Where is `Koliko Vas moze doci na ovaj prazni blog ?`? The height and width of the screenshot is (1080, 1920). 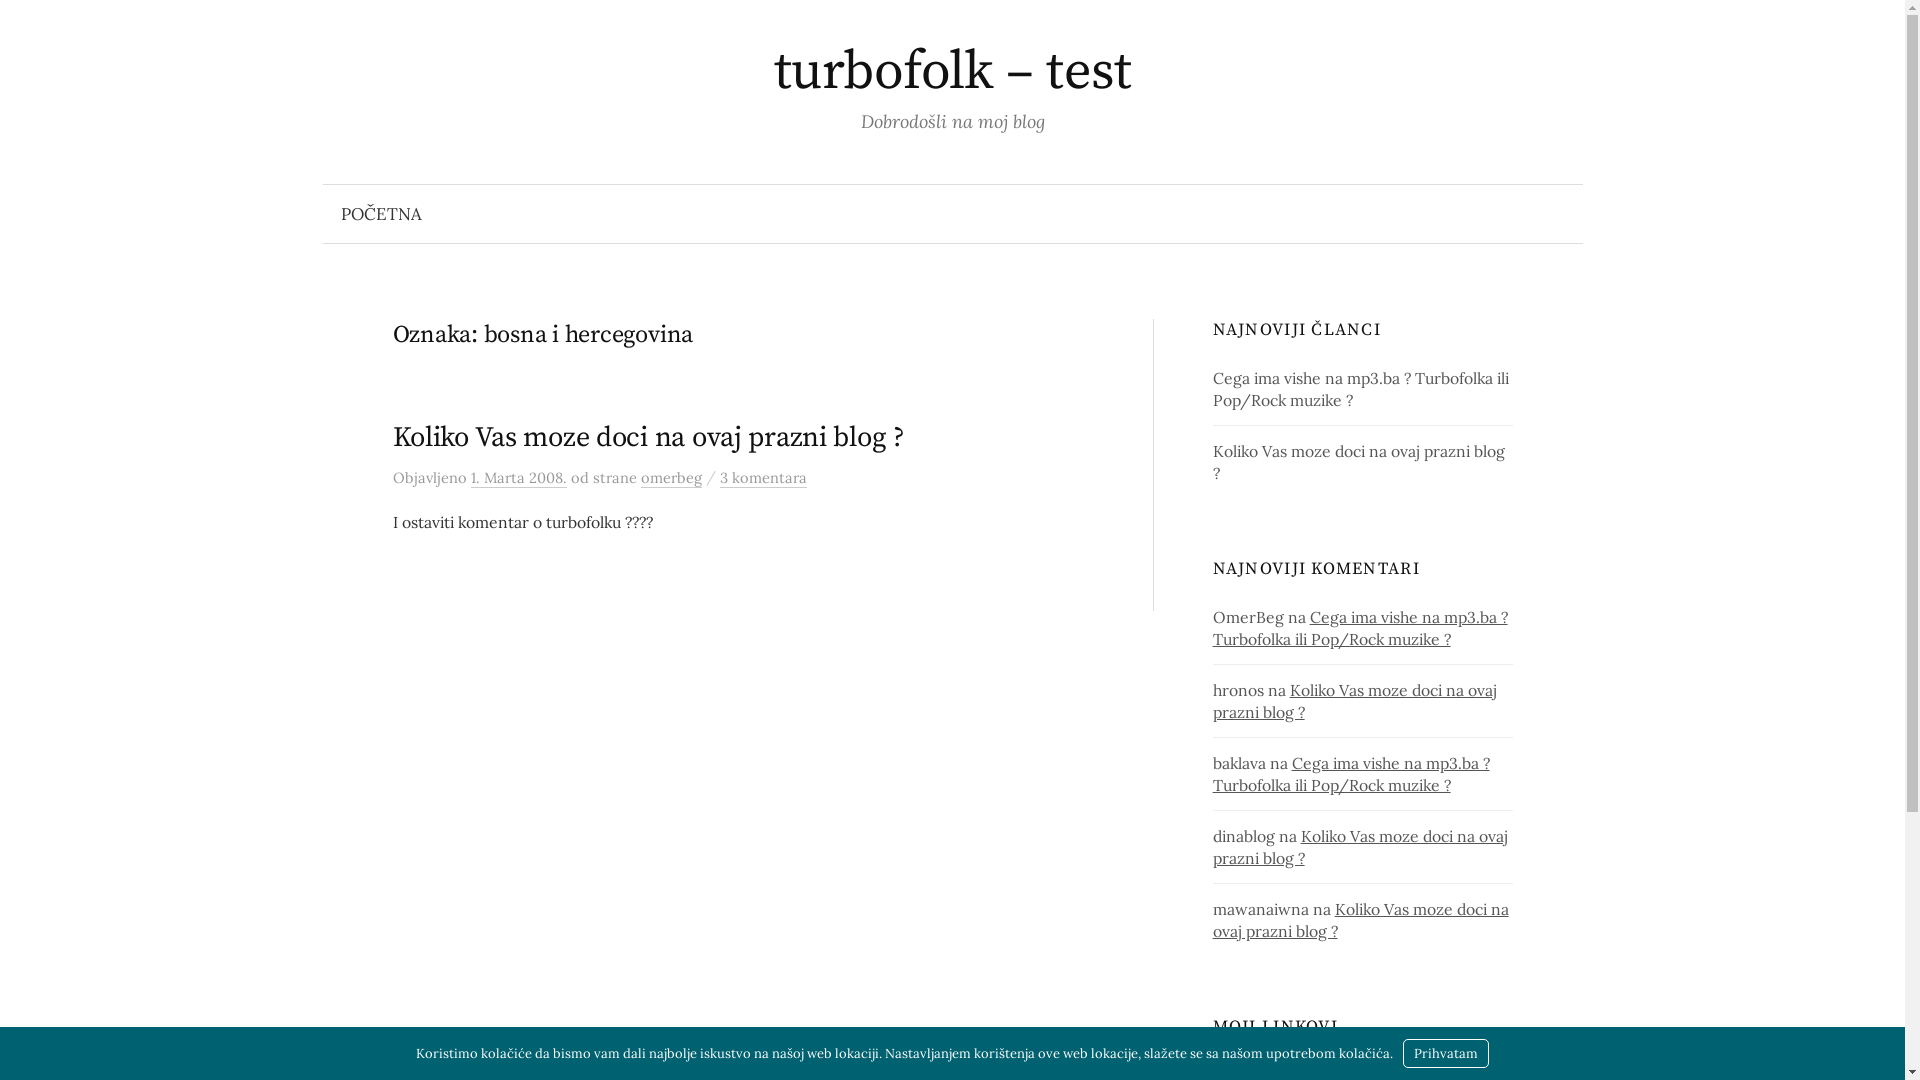
Koliko Vas moze doci na ovaj prazni blog ? is located at coordinates (648, 438).